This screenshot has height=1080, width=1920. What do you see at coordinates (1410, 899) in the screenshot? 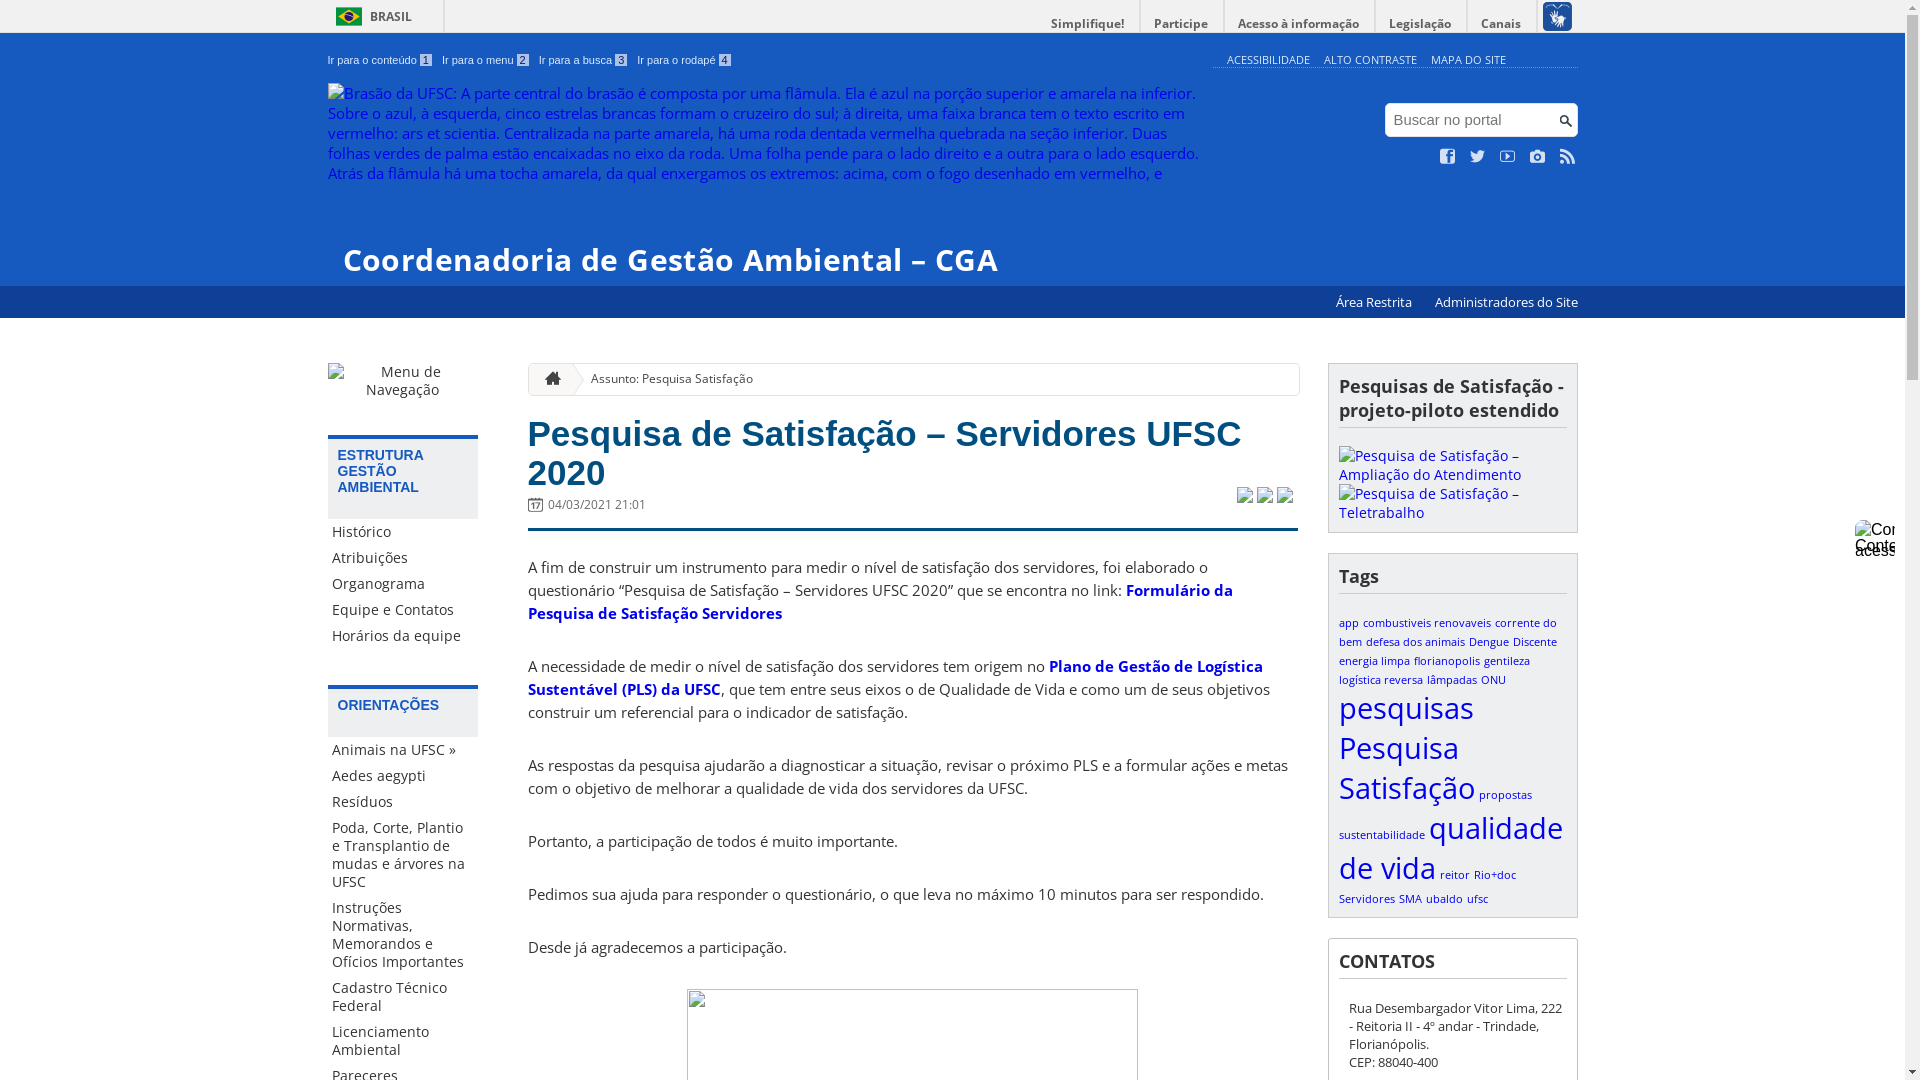
I see `SMA` at bounding box center [1410, 899].